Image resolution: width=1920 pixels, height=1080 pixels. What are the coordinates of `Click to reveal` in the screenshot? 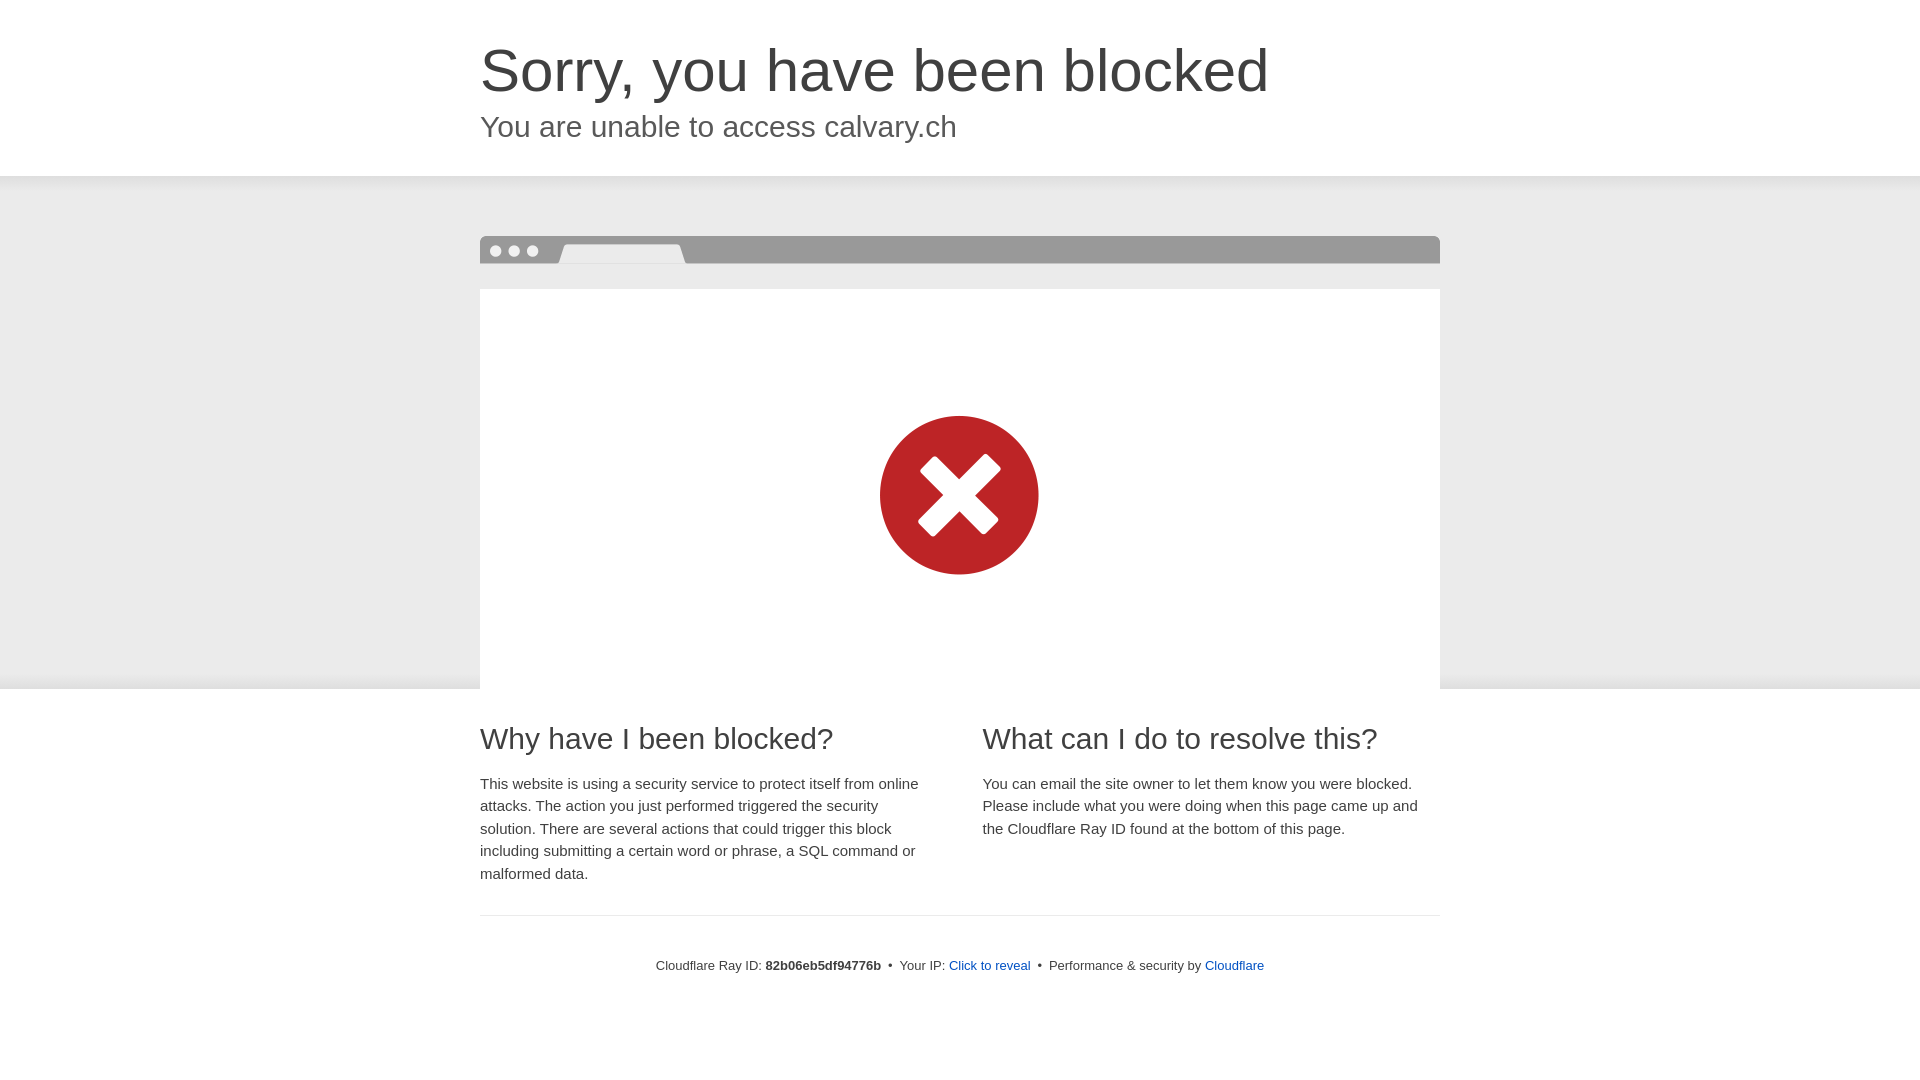 It's located at (990, 966).